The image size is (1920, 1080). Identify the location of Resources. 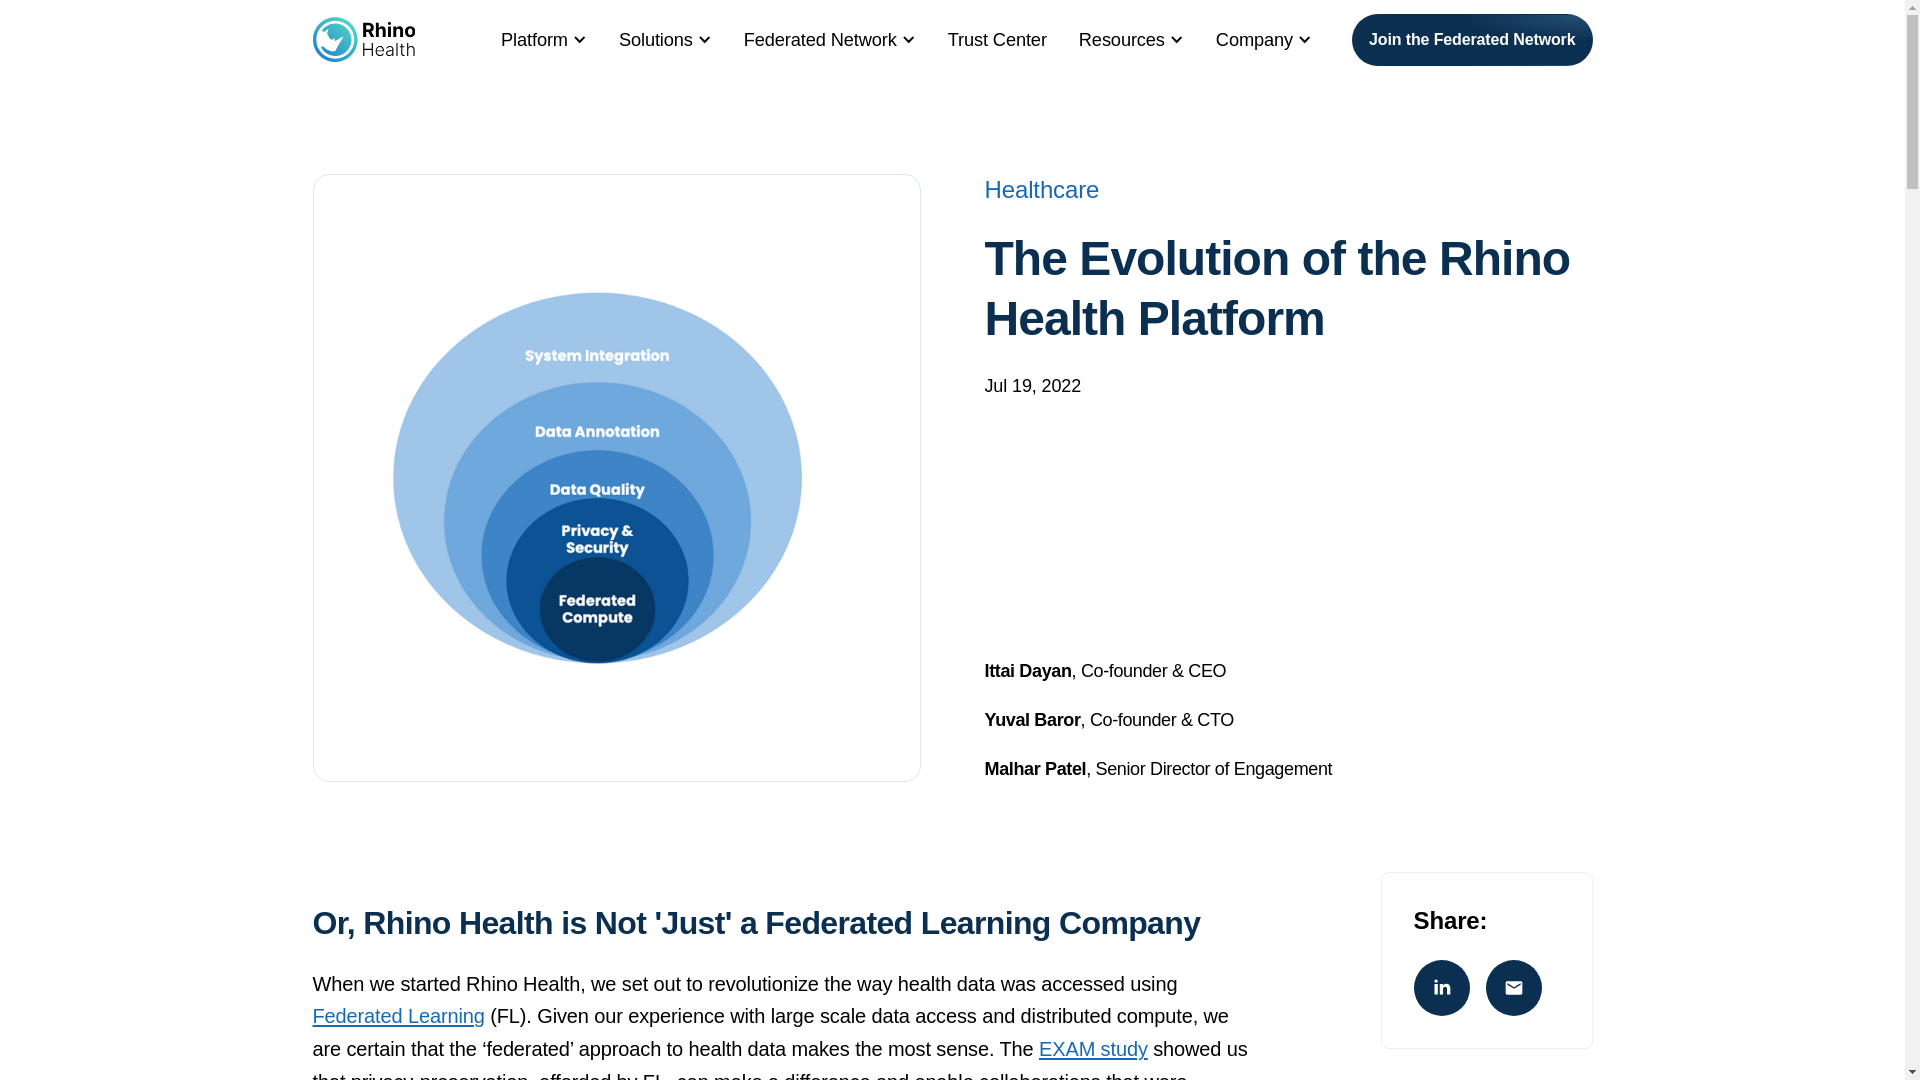
(1122, 40).